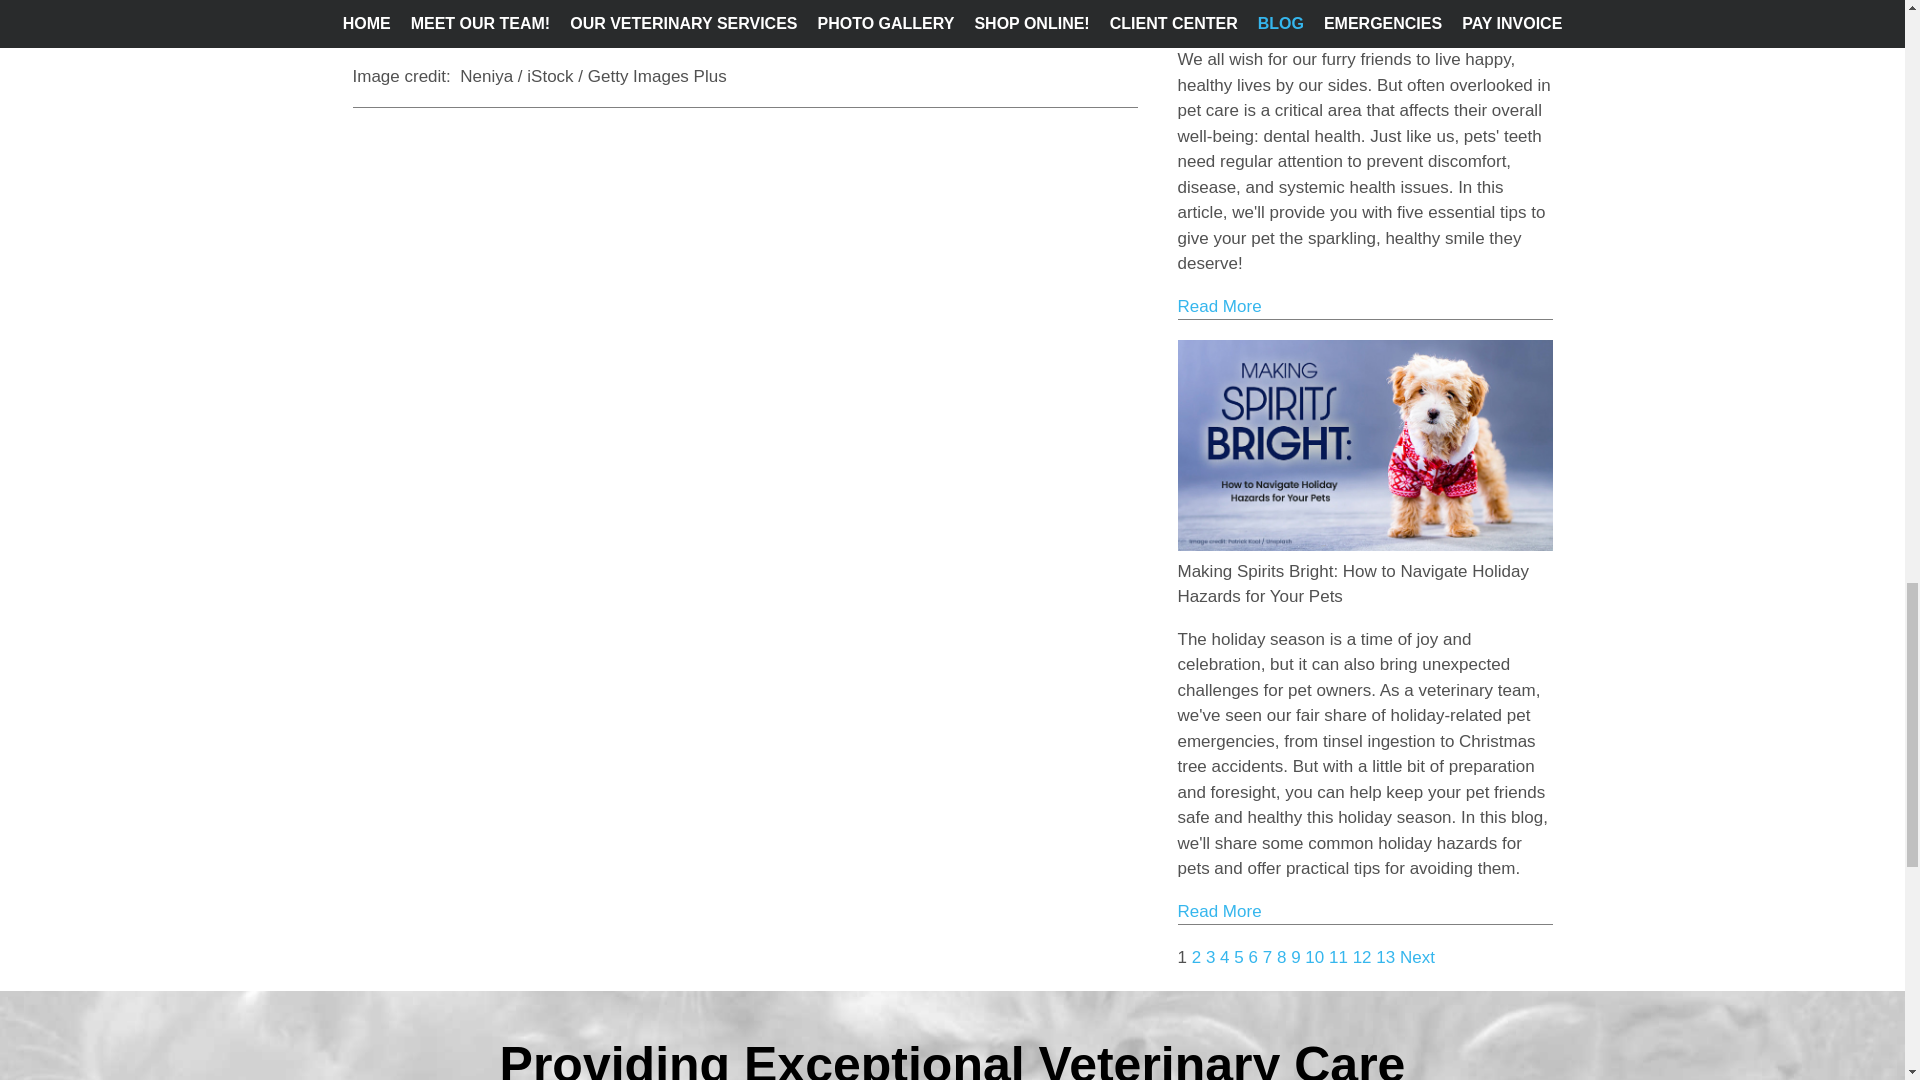  Describe the element at coordinates (1338, 957) in the screenshot. I see `11` at that location.